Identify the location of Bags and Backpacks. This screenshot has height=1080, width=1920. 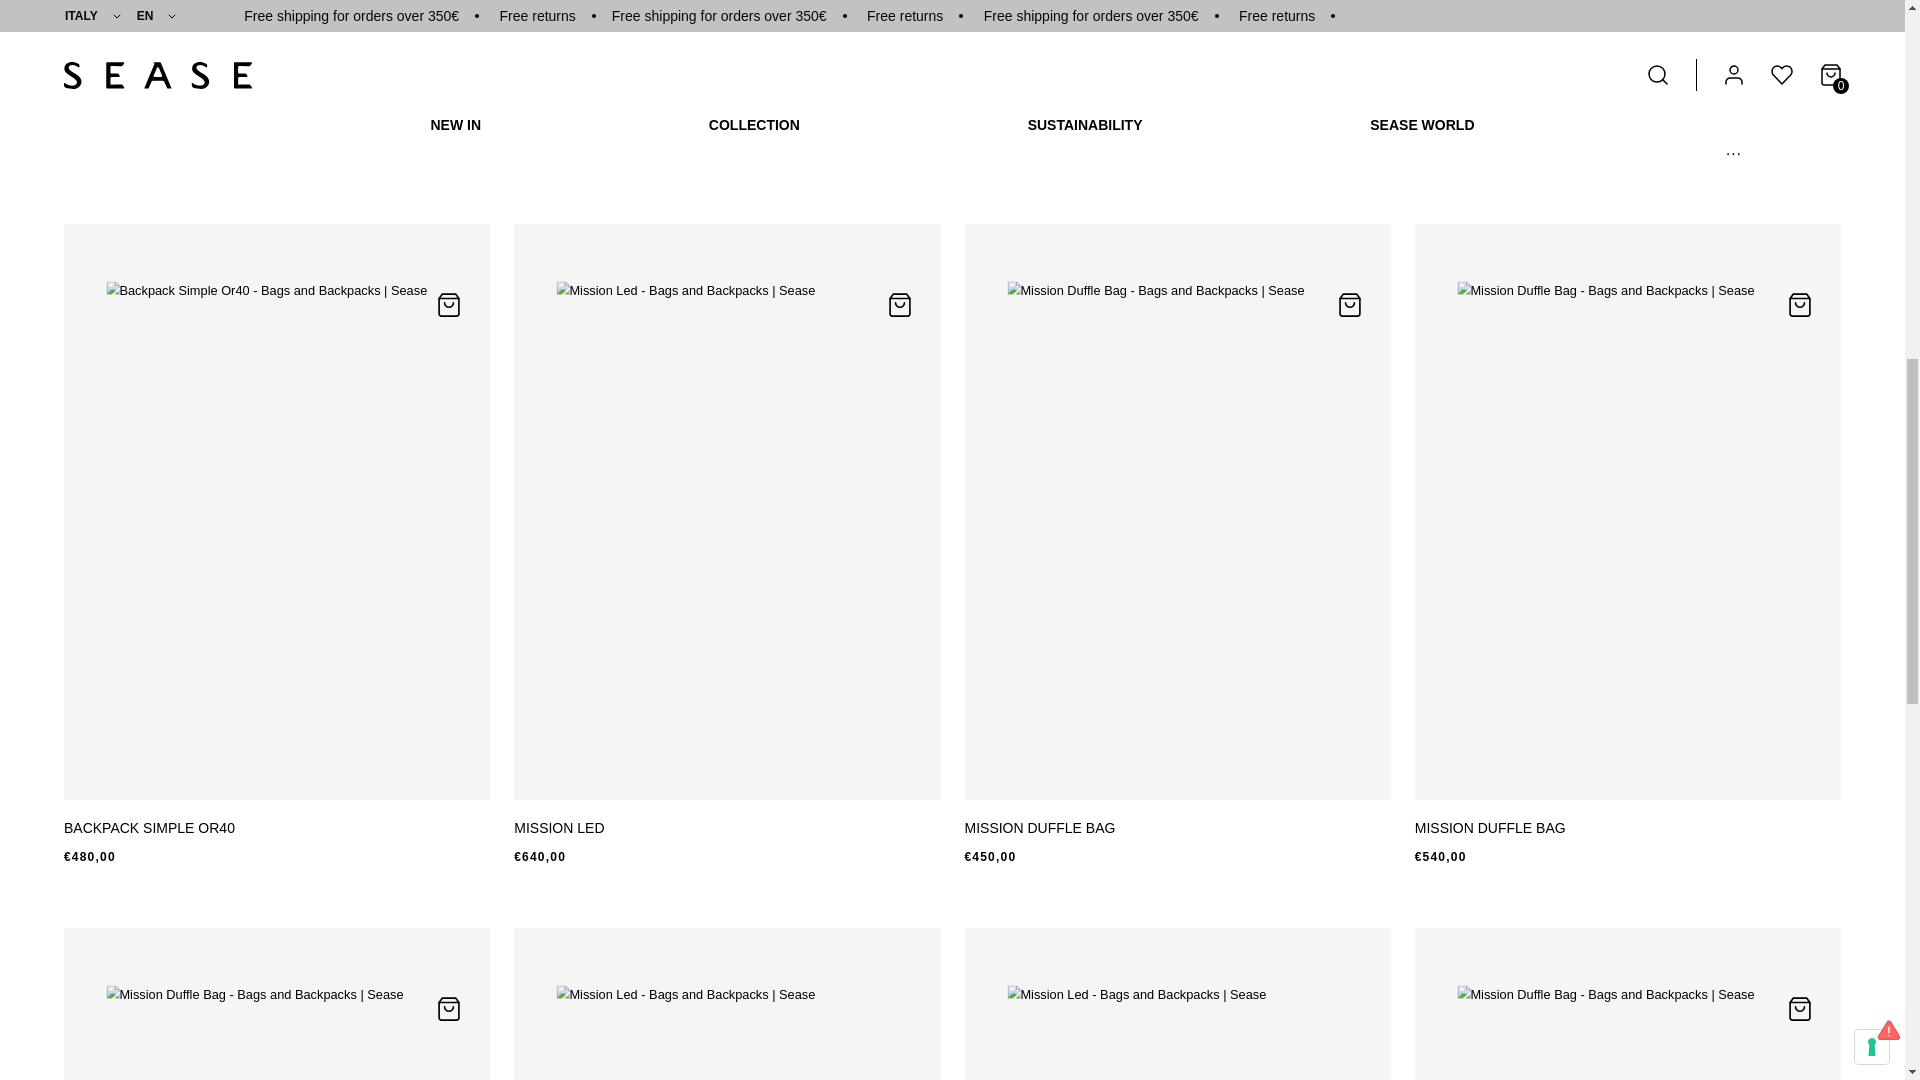
(156, 64).